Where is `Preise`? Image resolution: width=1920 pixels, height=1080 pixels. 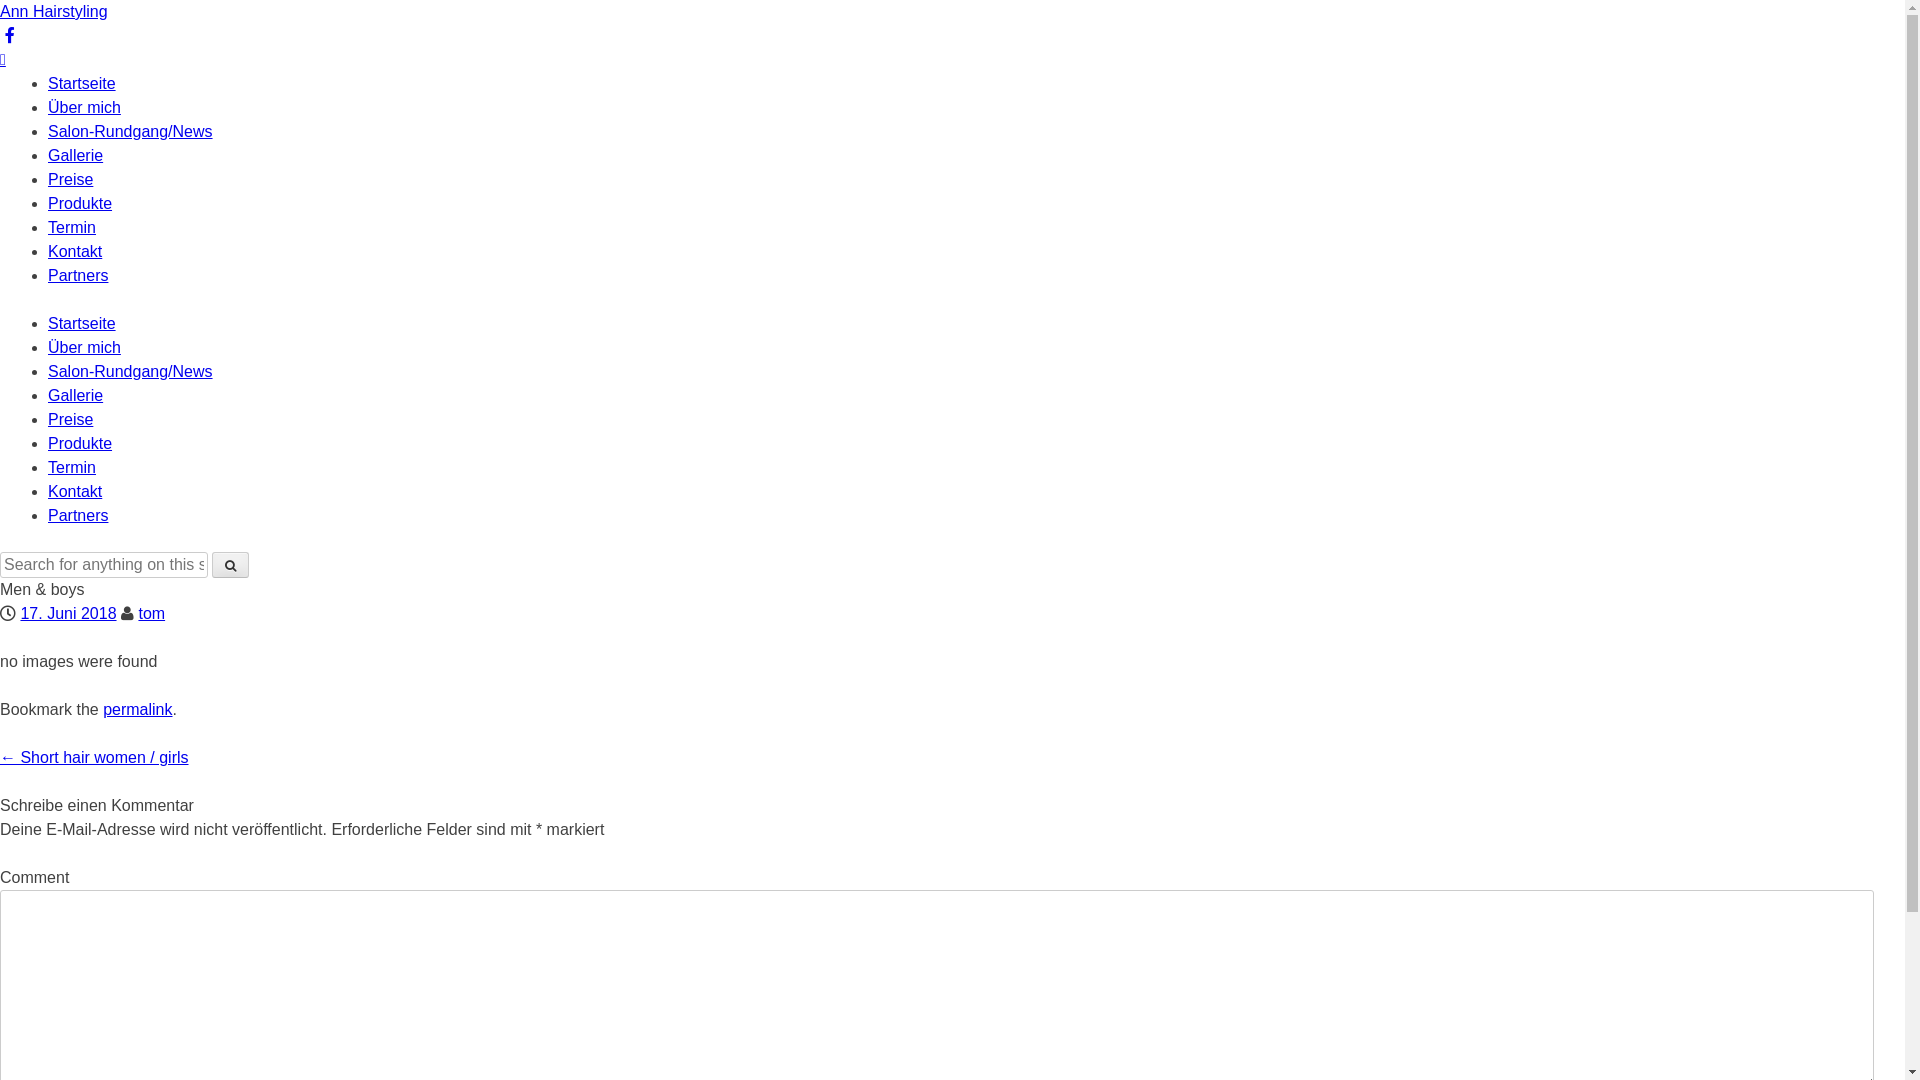 Preise is located at coordinates (70, 180).